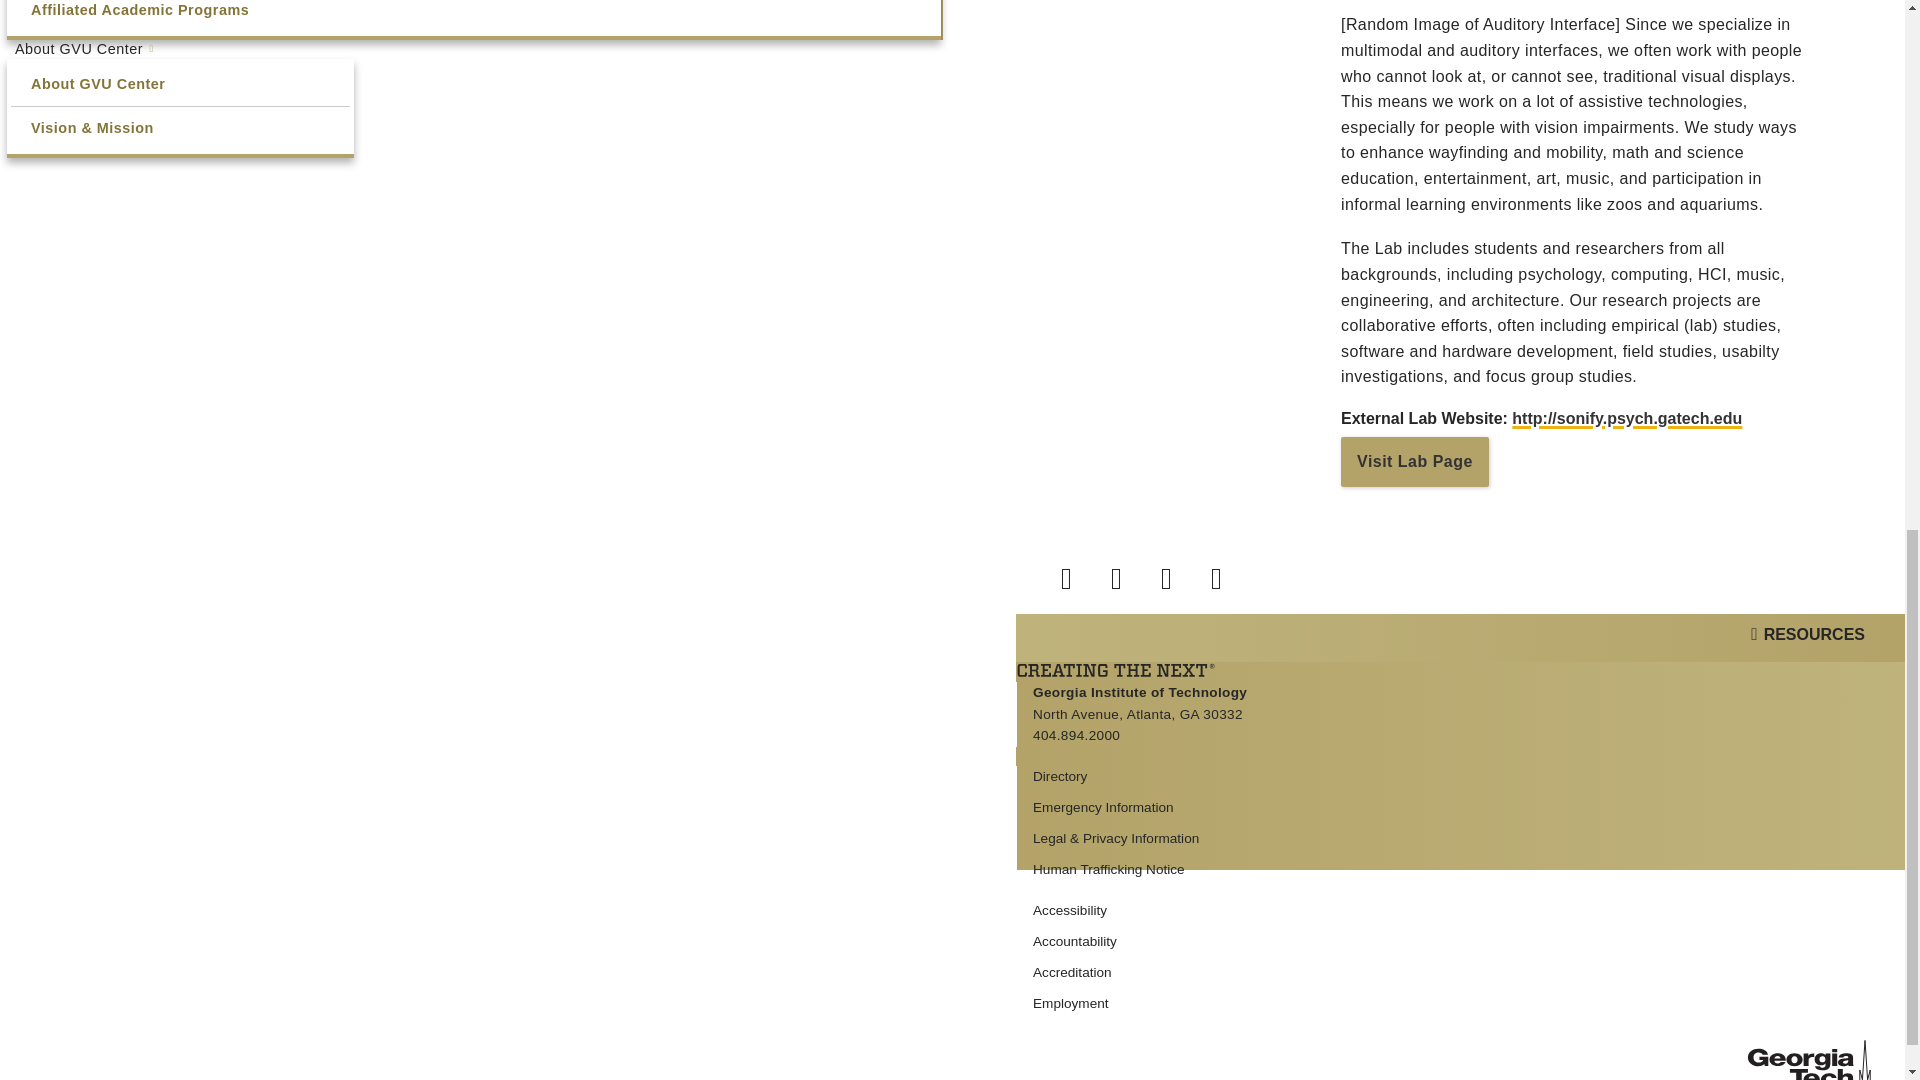 This screenshot has width=1920, height=1080. Describe the element at coordinates (180, 84) in the screenshot. I see `About GVU Center` at that location.